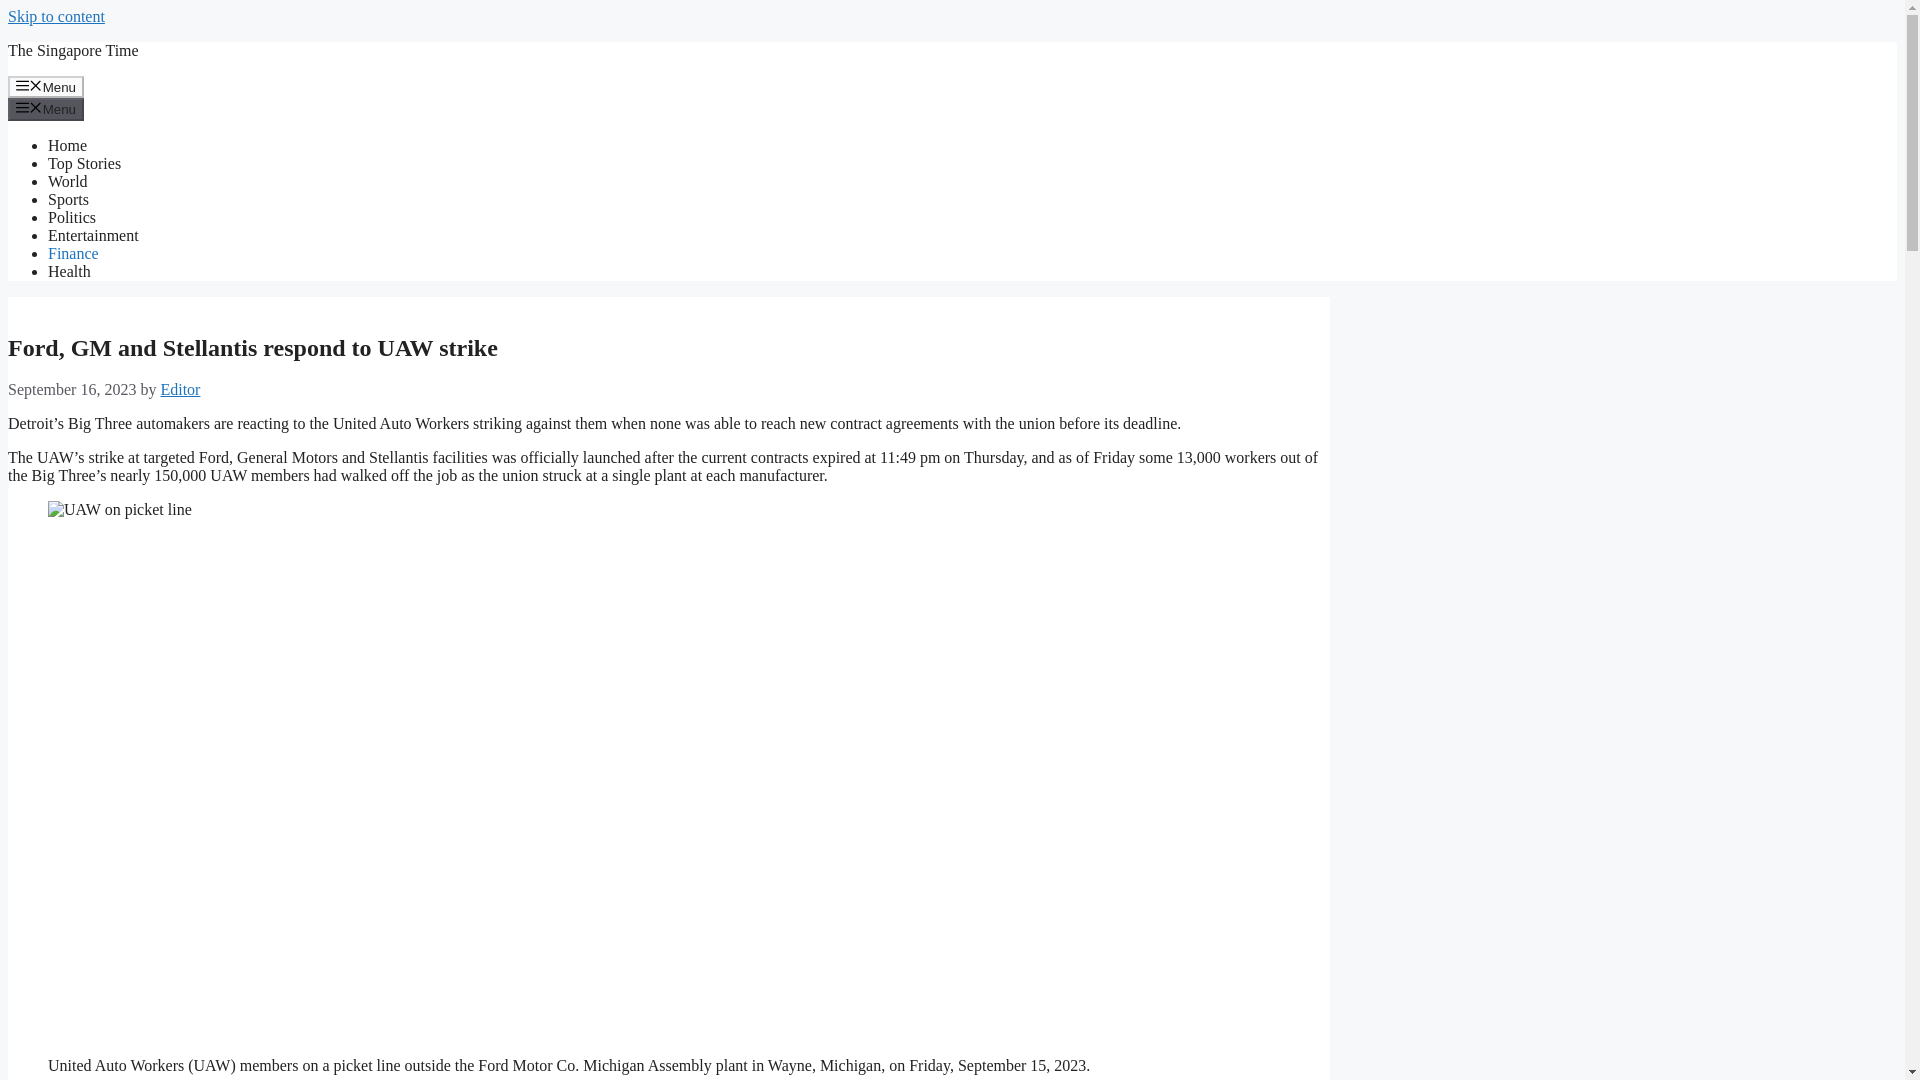  What do you see at coordinates (67, 146) in the screenshot?
I see `Home` at bounding box center [67, 146].